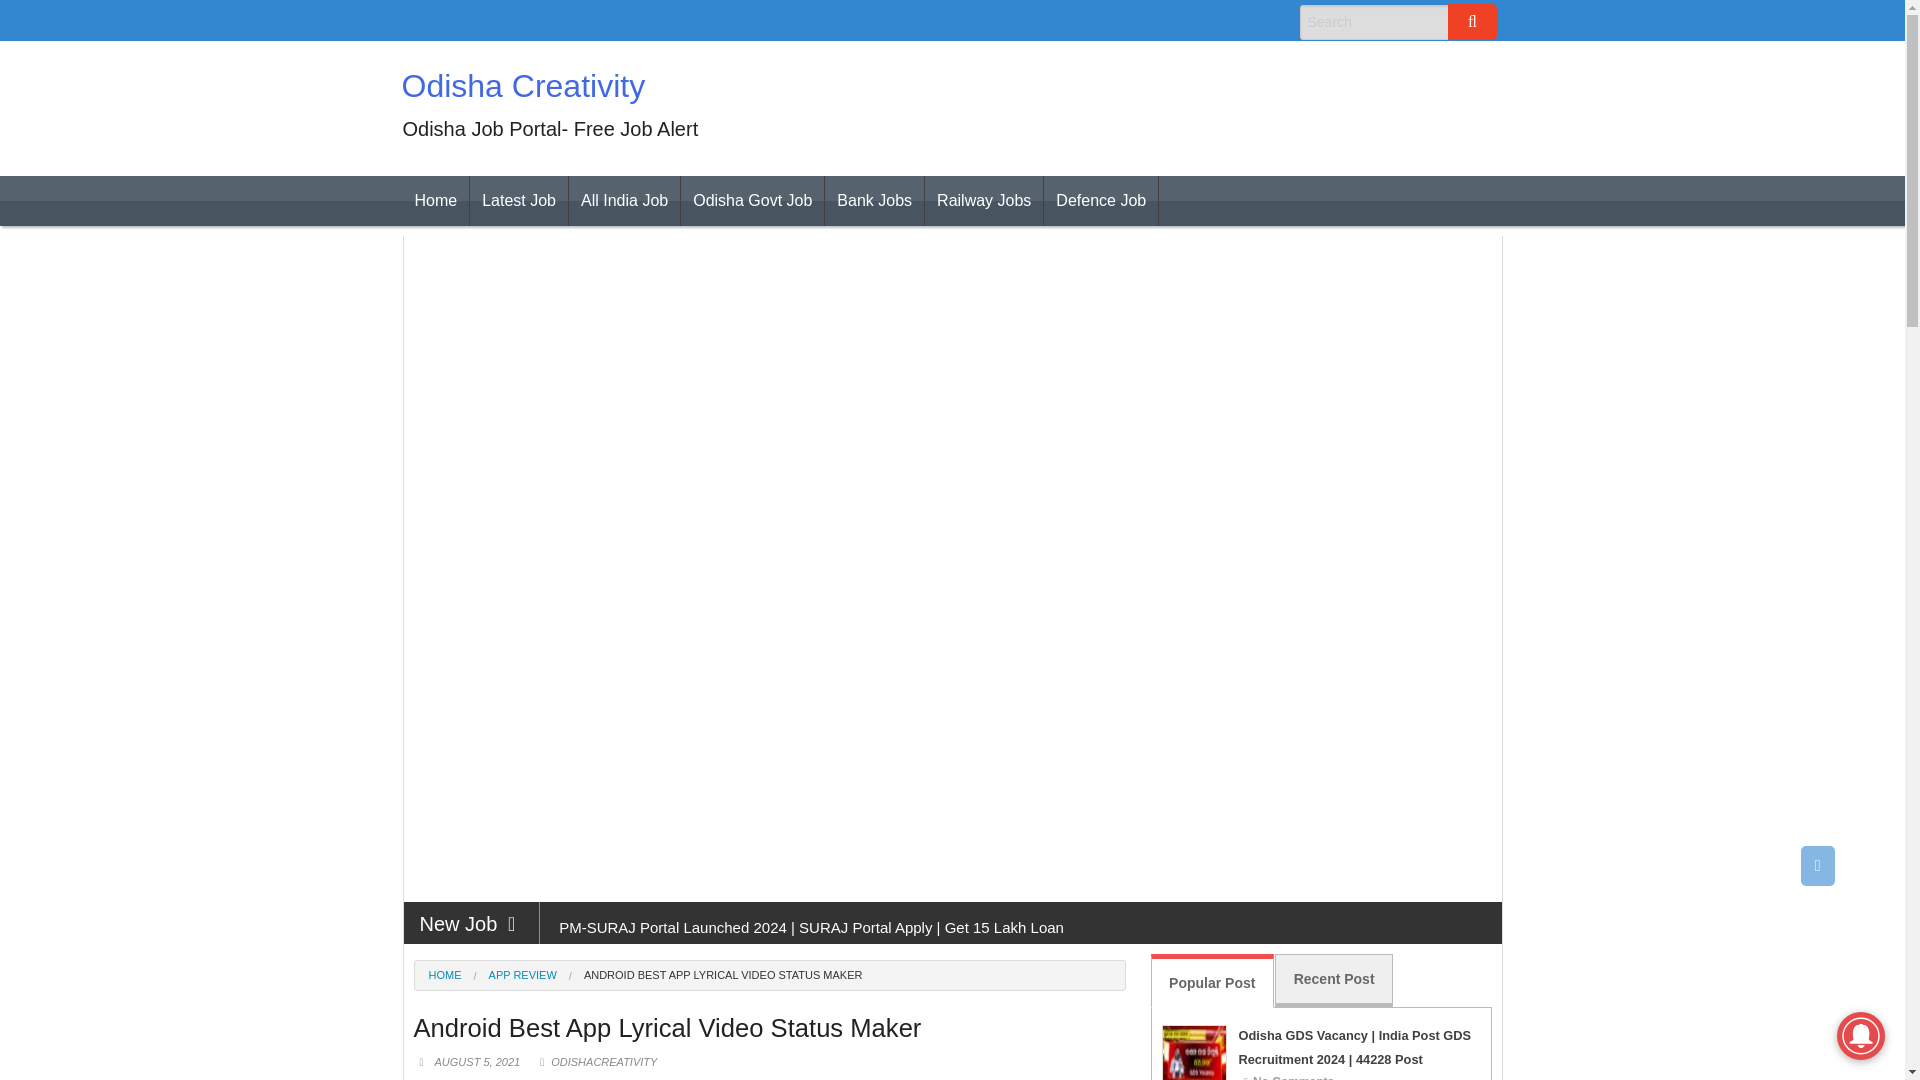  I want to click on All India Job, so click(624, 200).